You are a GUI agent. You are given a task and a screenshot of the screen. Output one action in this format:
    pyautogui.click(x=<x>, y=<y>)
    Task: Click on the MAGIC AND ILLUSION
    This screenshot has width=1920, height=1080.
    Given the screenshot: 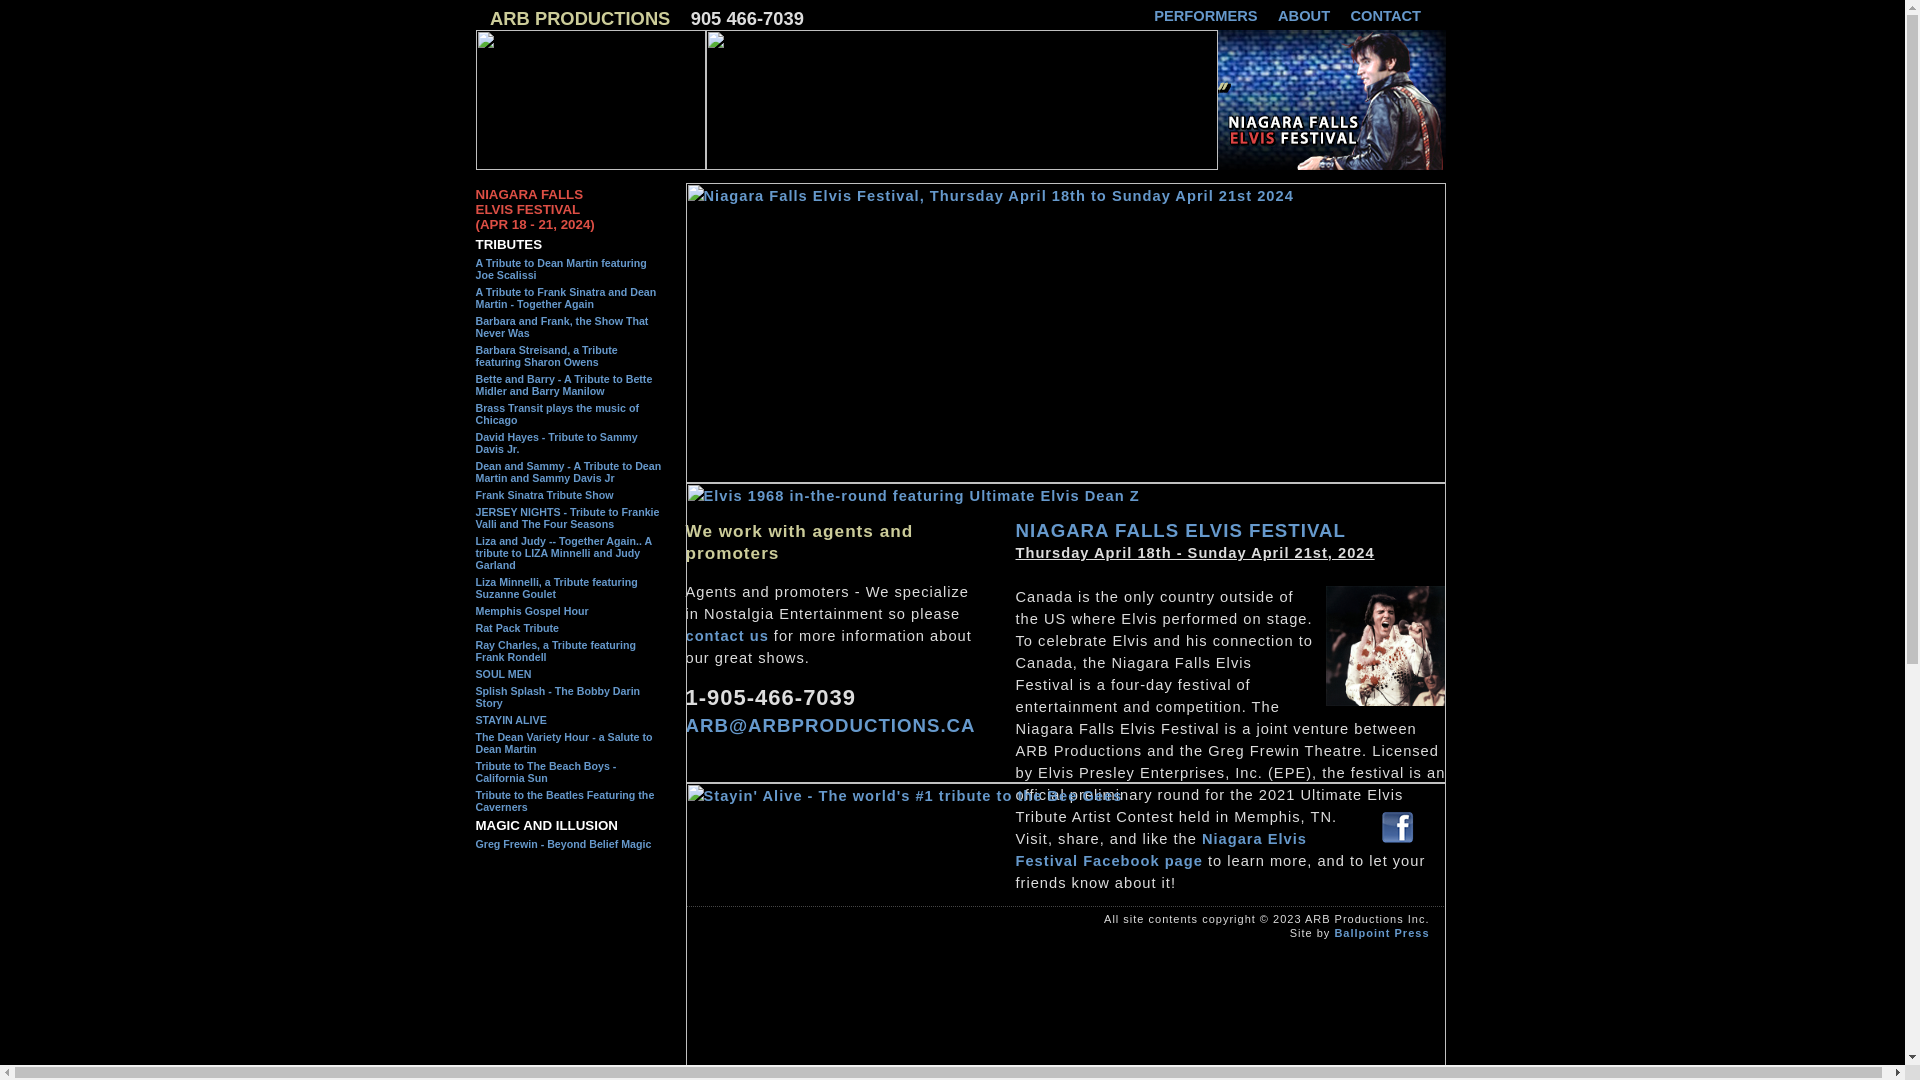 What is the action you would take?
    pyautogui.click(x=547, y=826)
    